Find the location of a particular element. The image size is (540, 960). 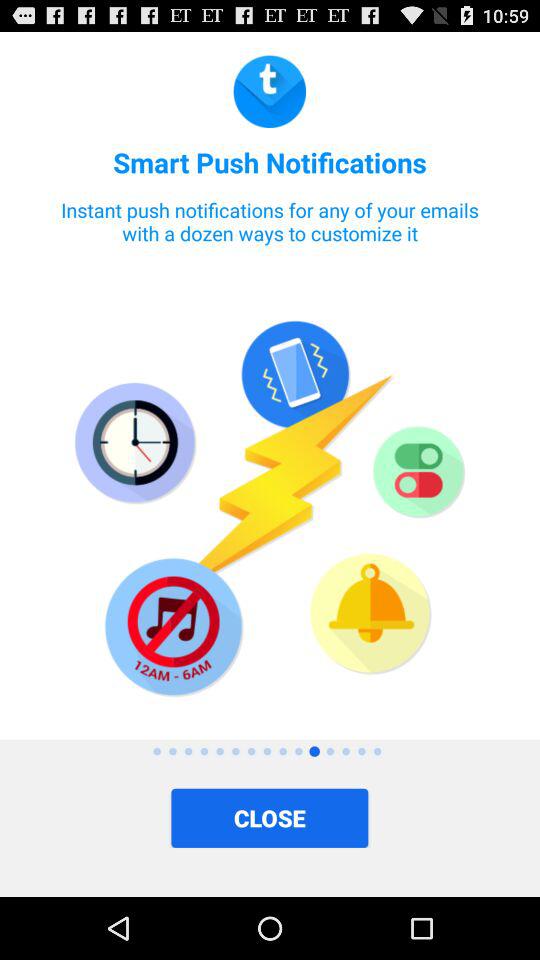

swipe until the close is located at coordinates (270, 818).